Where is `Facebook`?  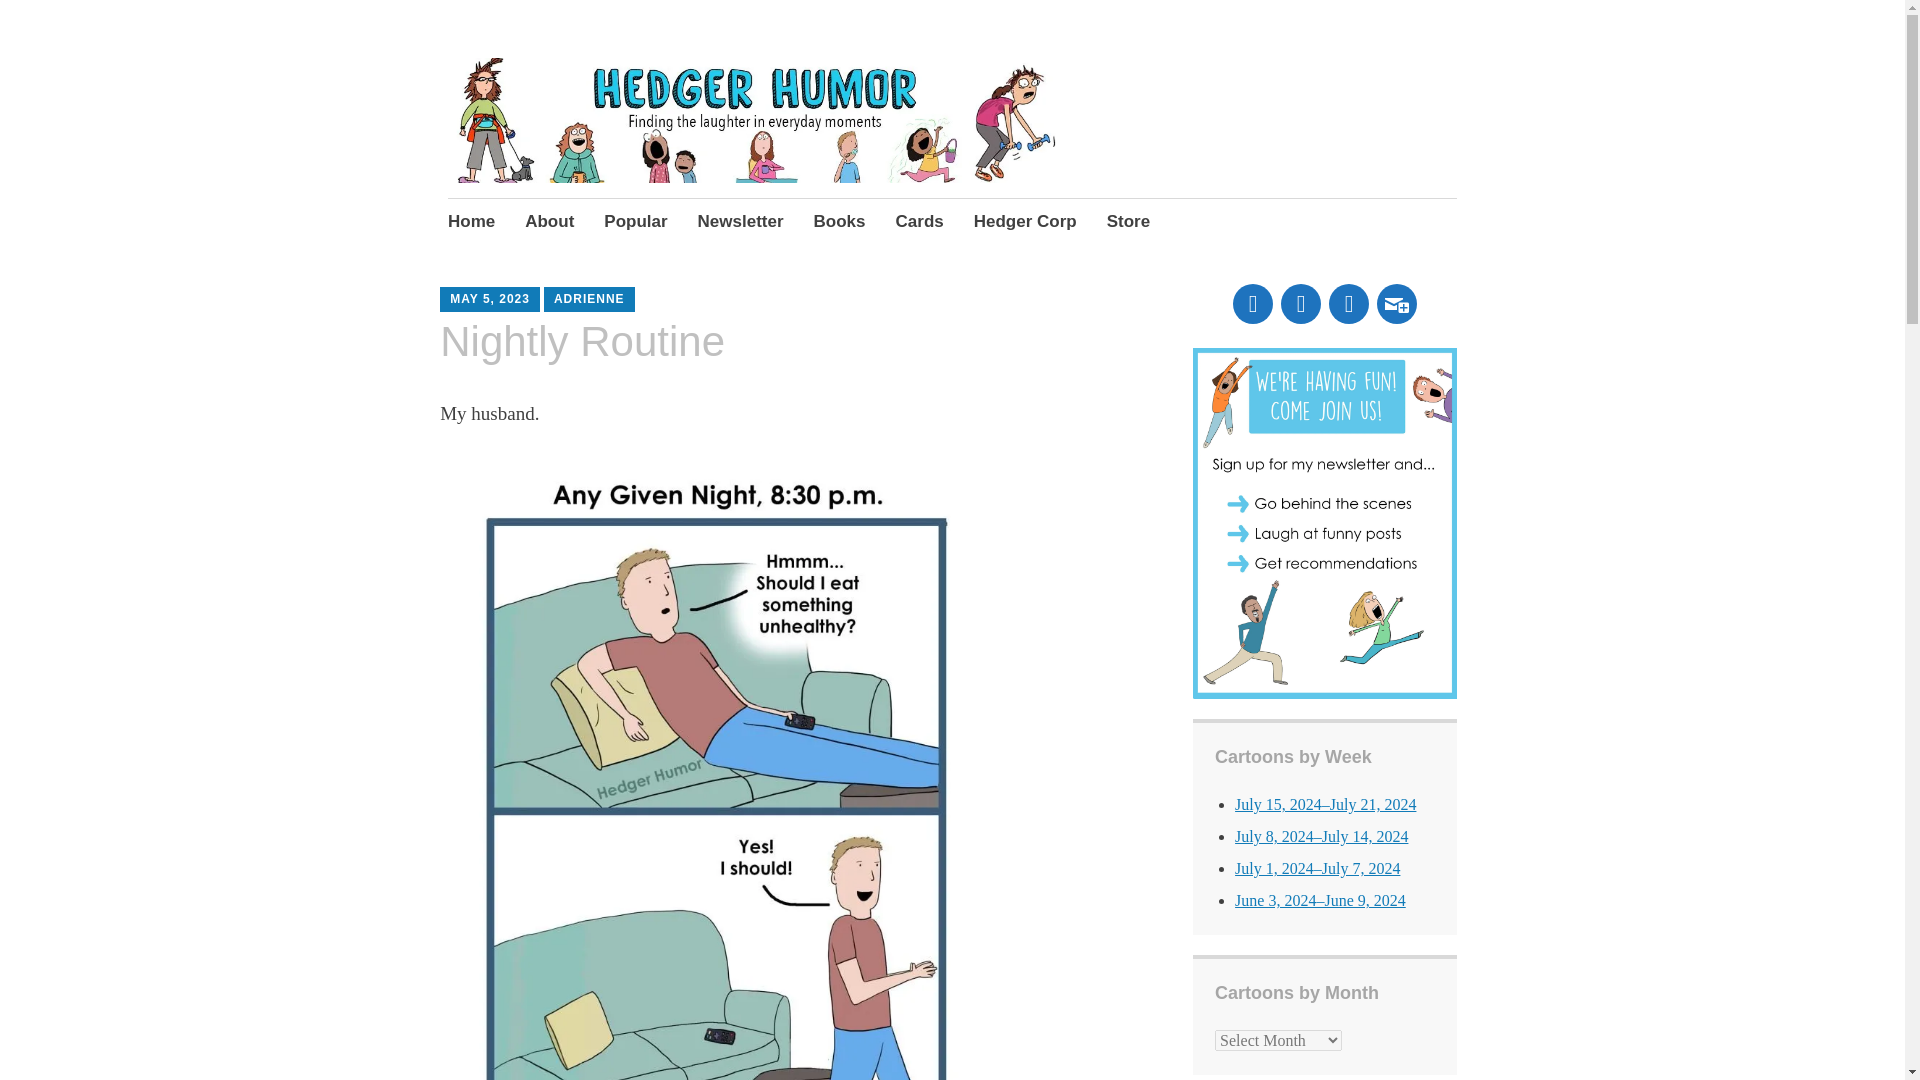
Facebook is located at coordinates (1252, 300).